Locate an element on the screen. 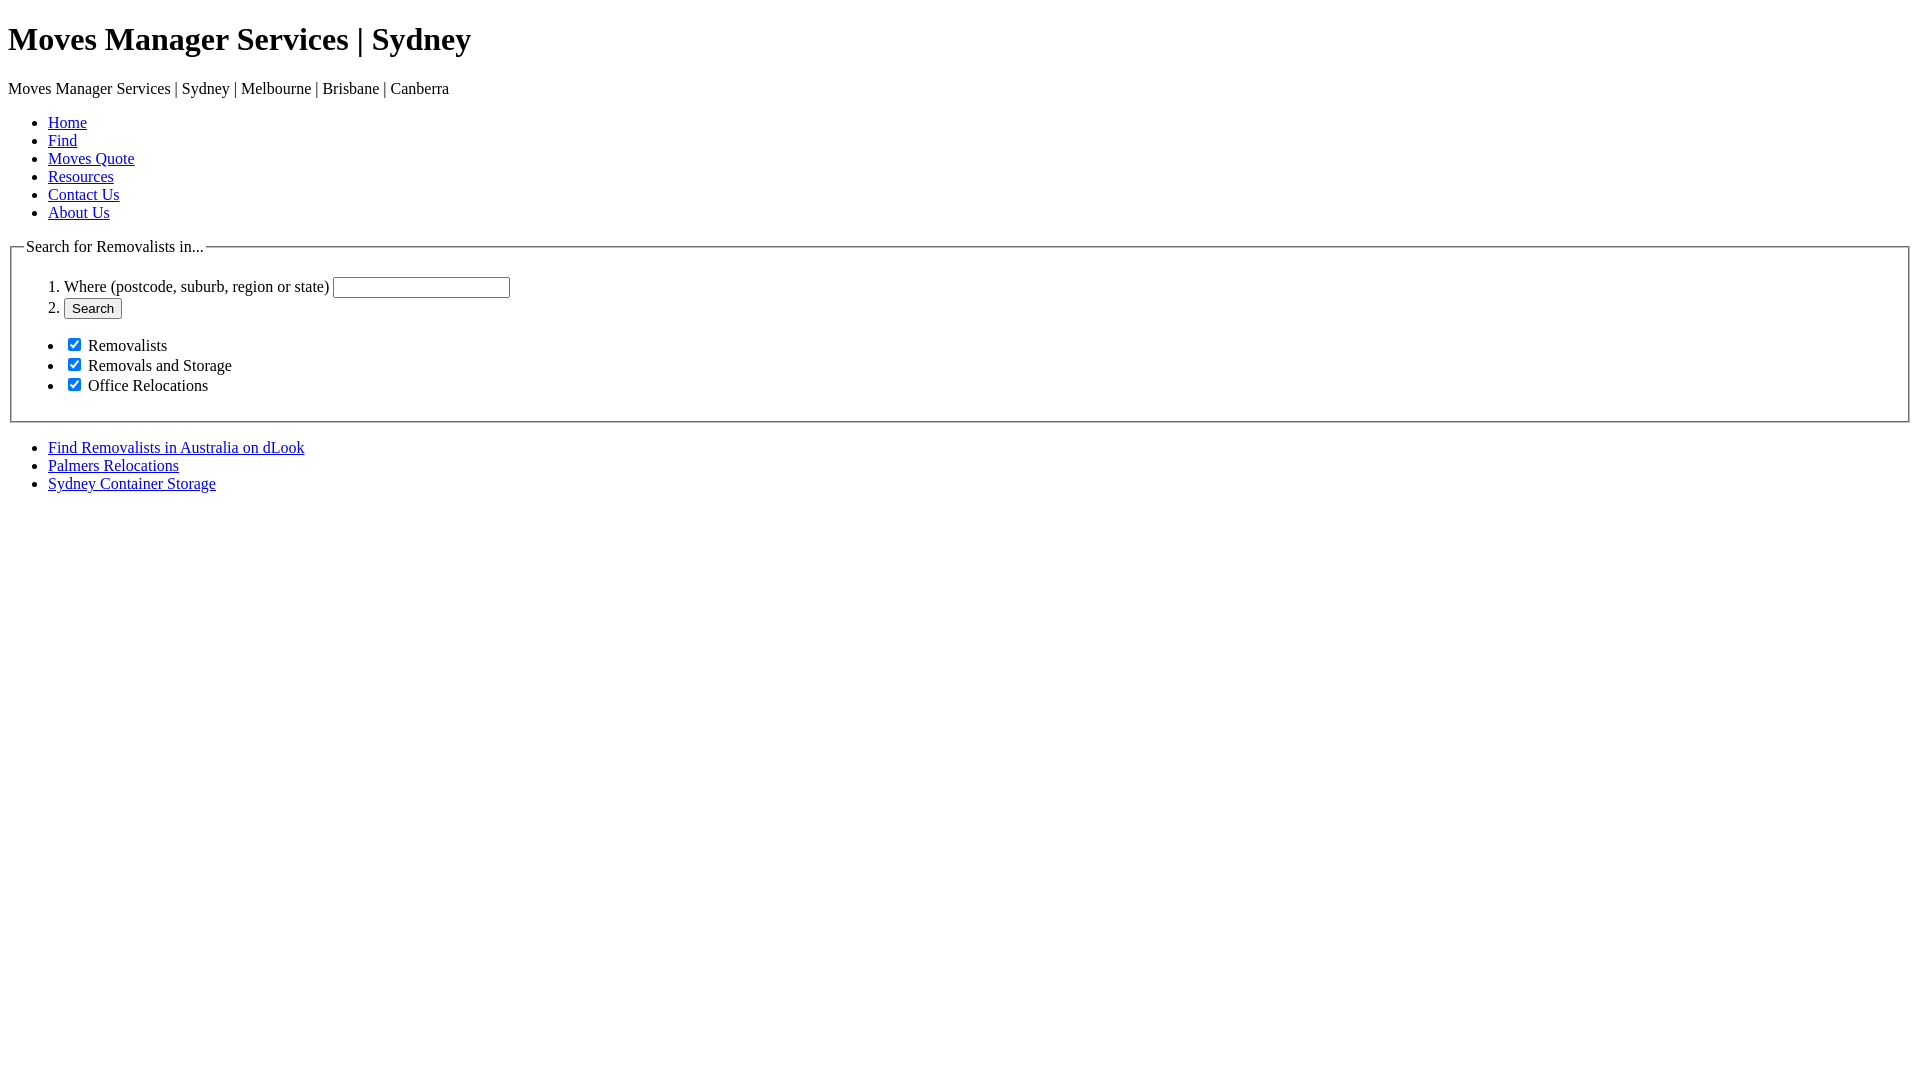  Moves Quote is located at coordinates (92, 158).